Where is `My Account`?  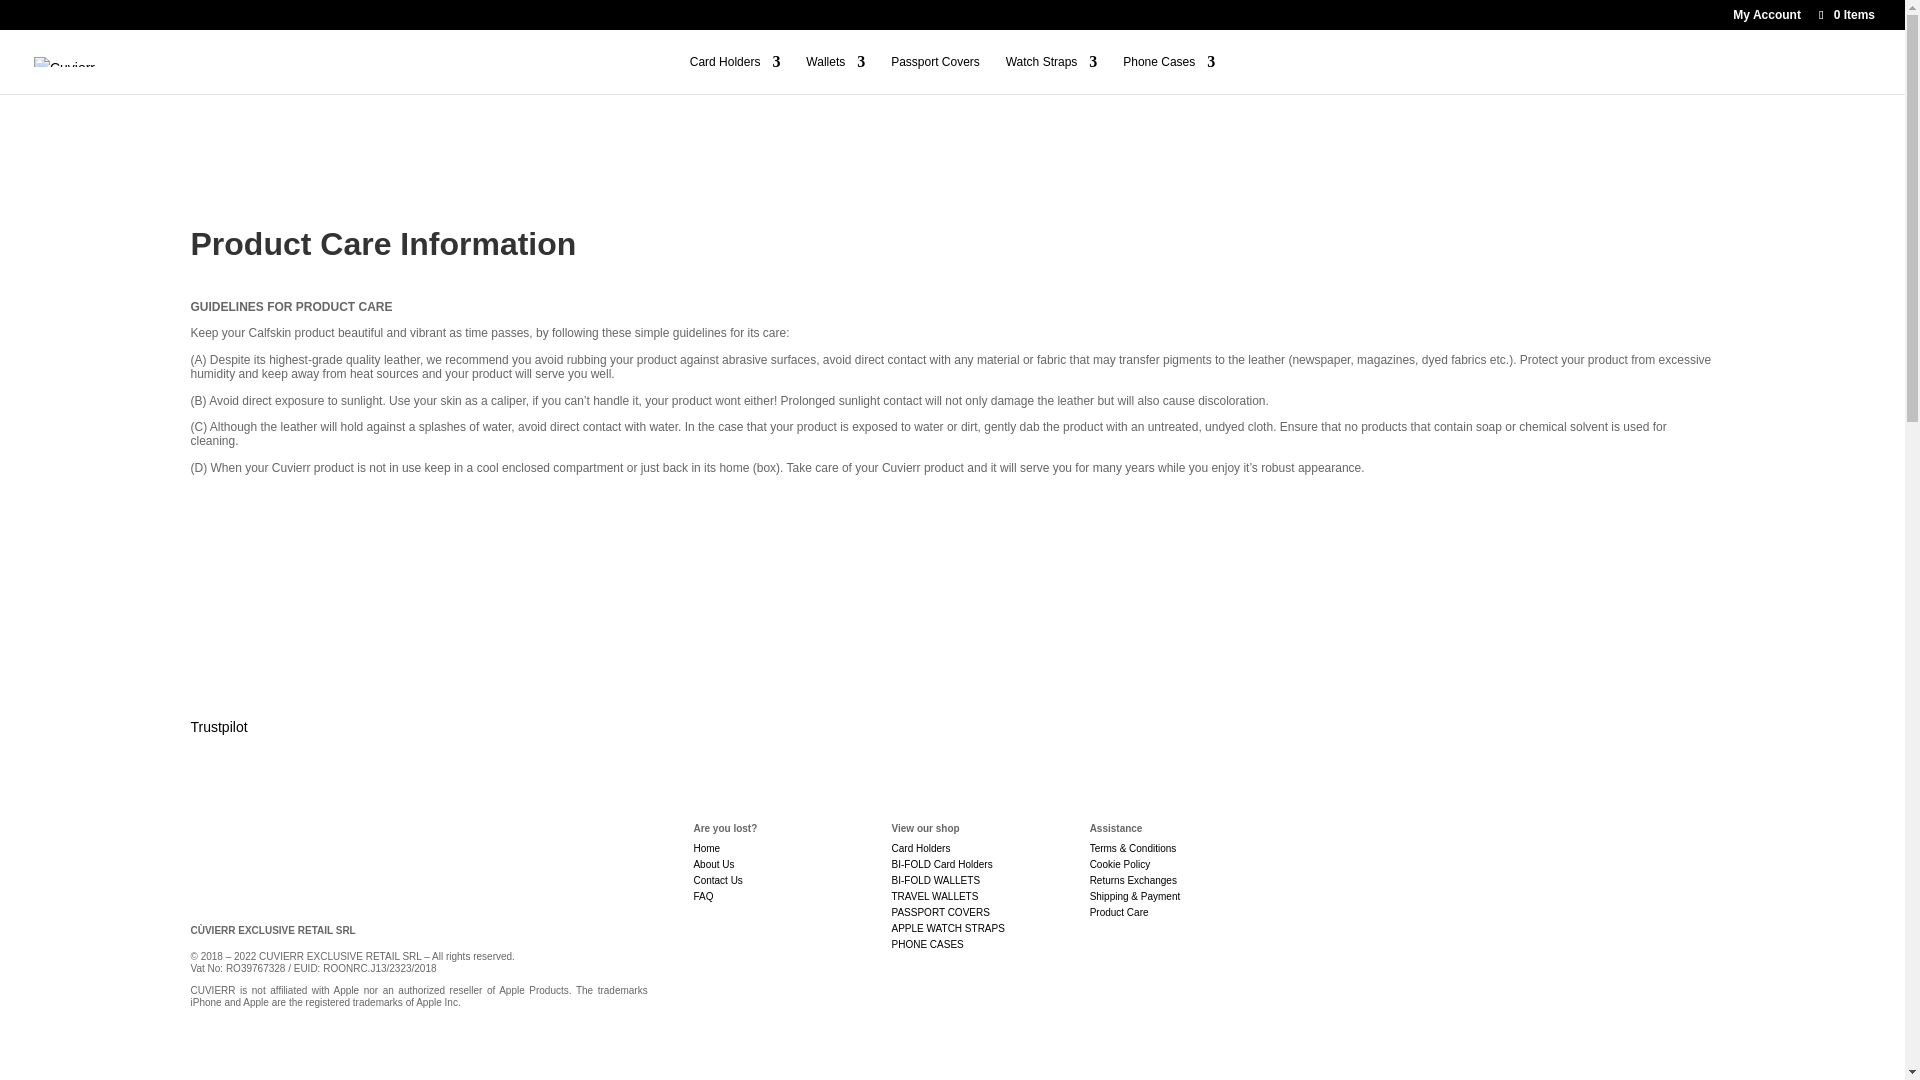
My Account is located at coordinates (1766, 19).